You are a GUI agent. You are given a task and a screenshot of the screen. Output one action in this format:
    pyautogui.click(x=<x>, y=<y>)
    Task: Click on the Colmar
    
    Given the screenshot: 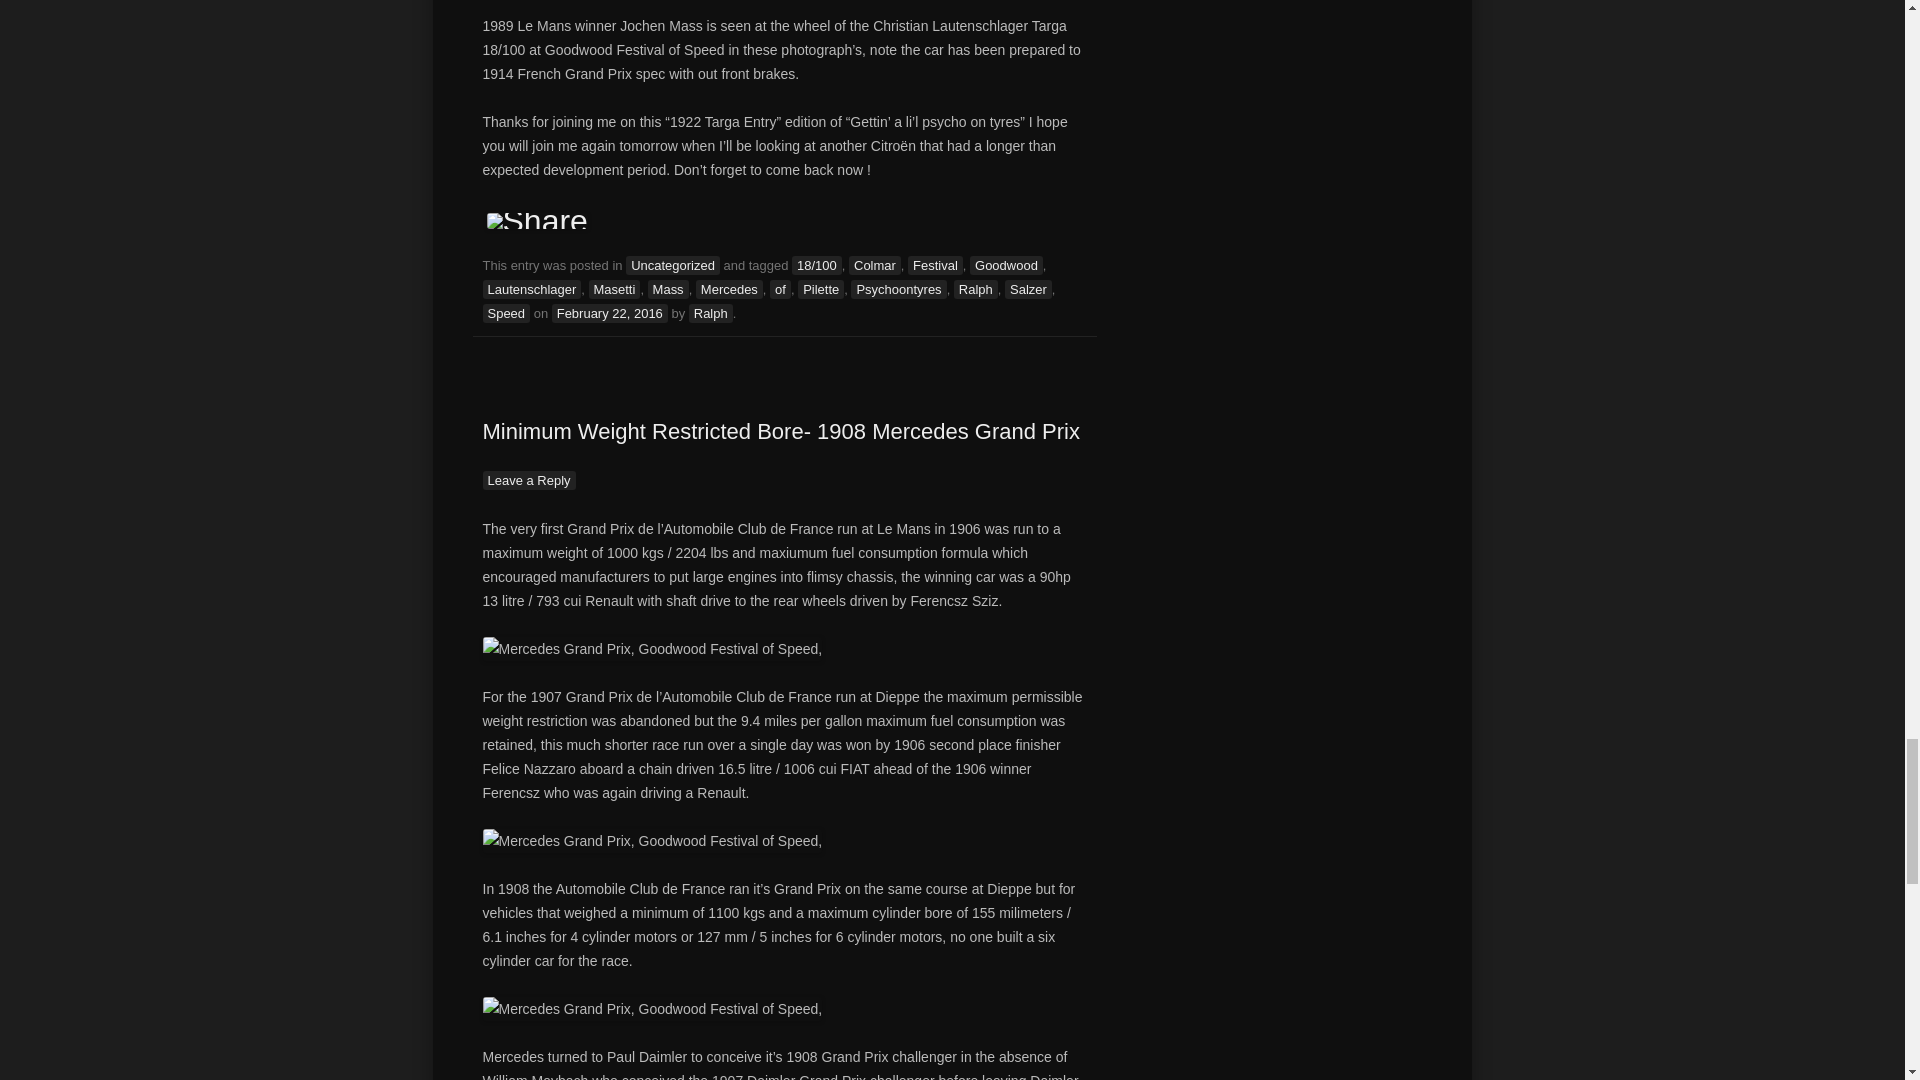 What is the action you would take?
    pyautogui.click(x=874, y=265)
    